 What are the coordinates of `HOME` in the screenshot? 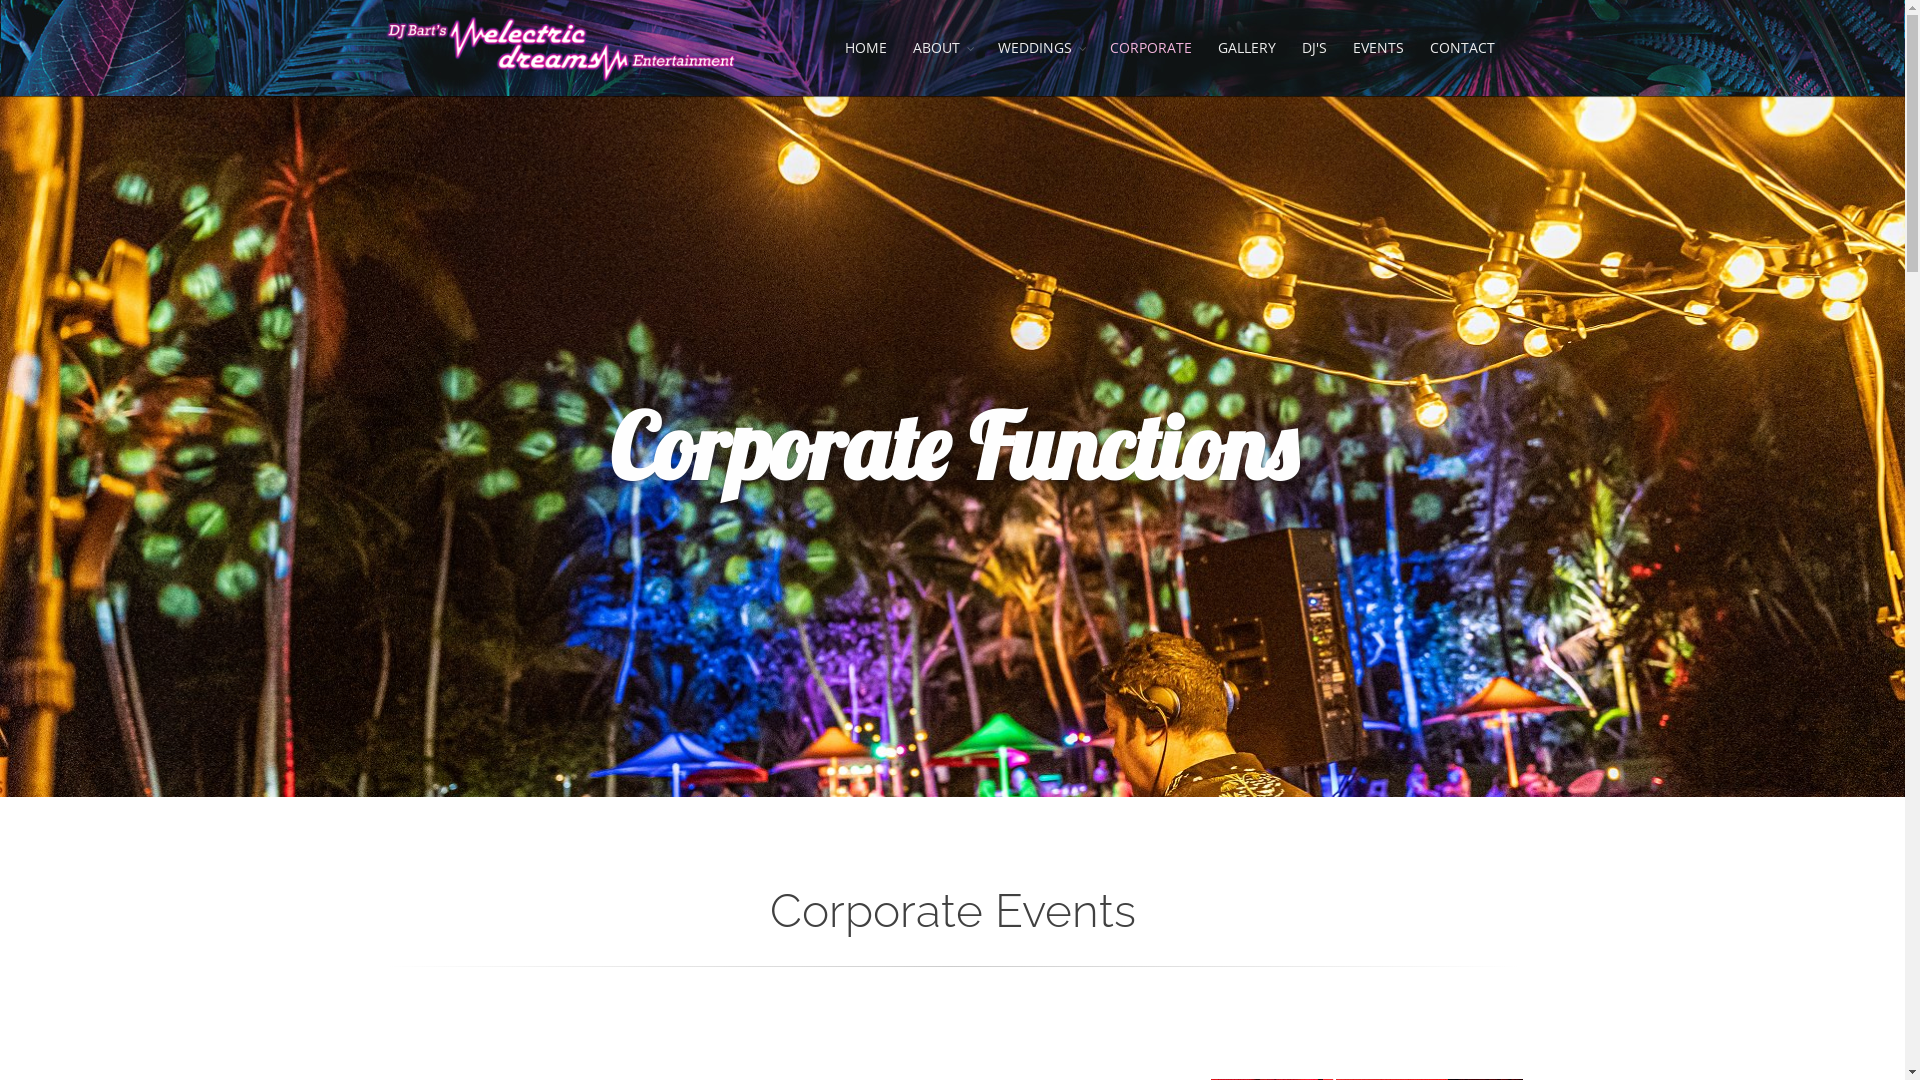 It's located at (866, 48).